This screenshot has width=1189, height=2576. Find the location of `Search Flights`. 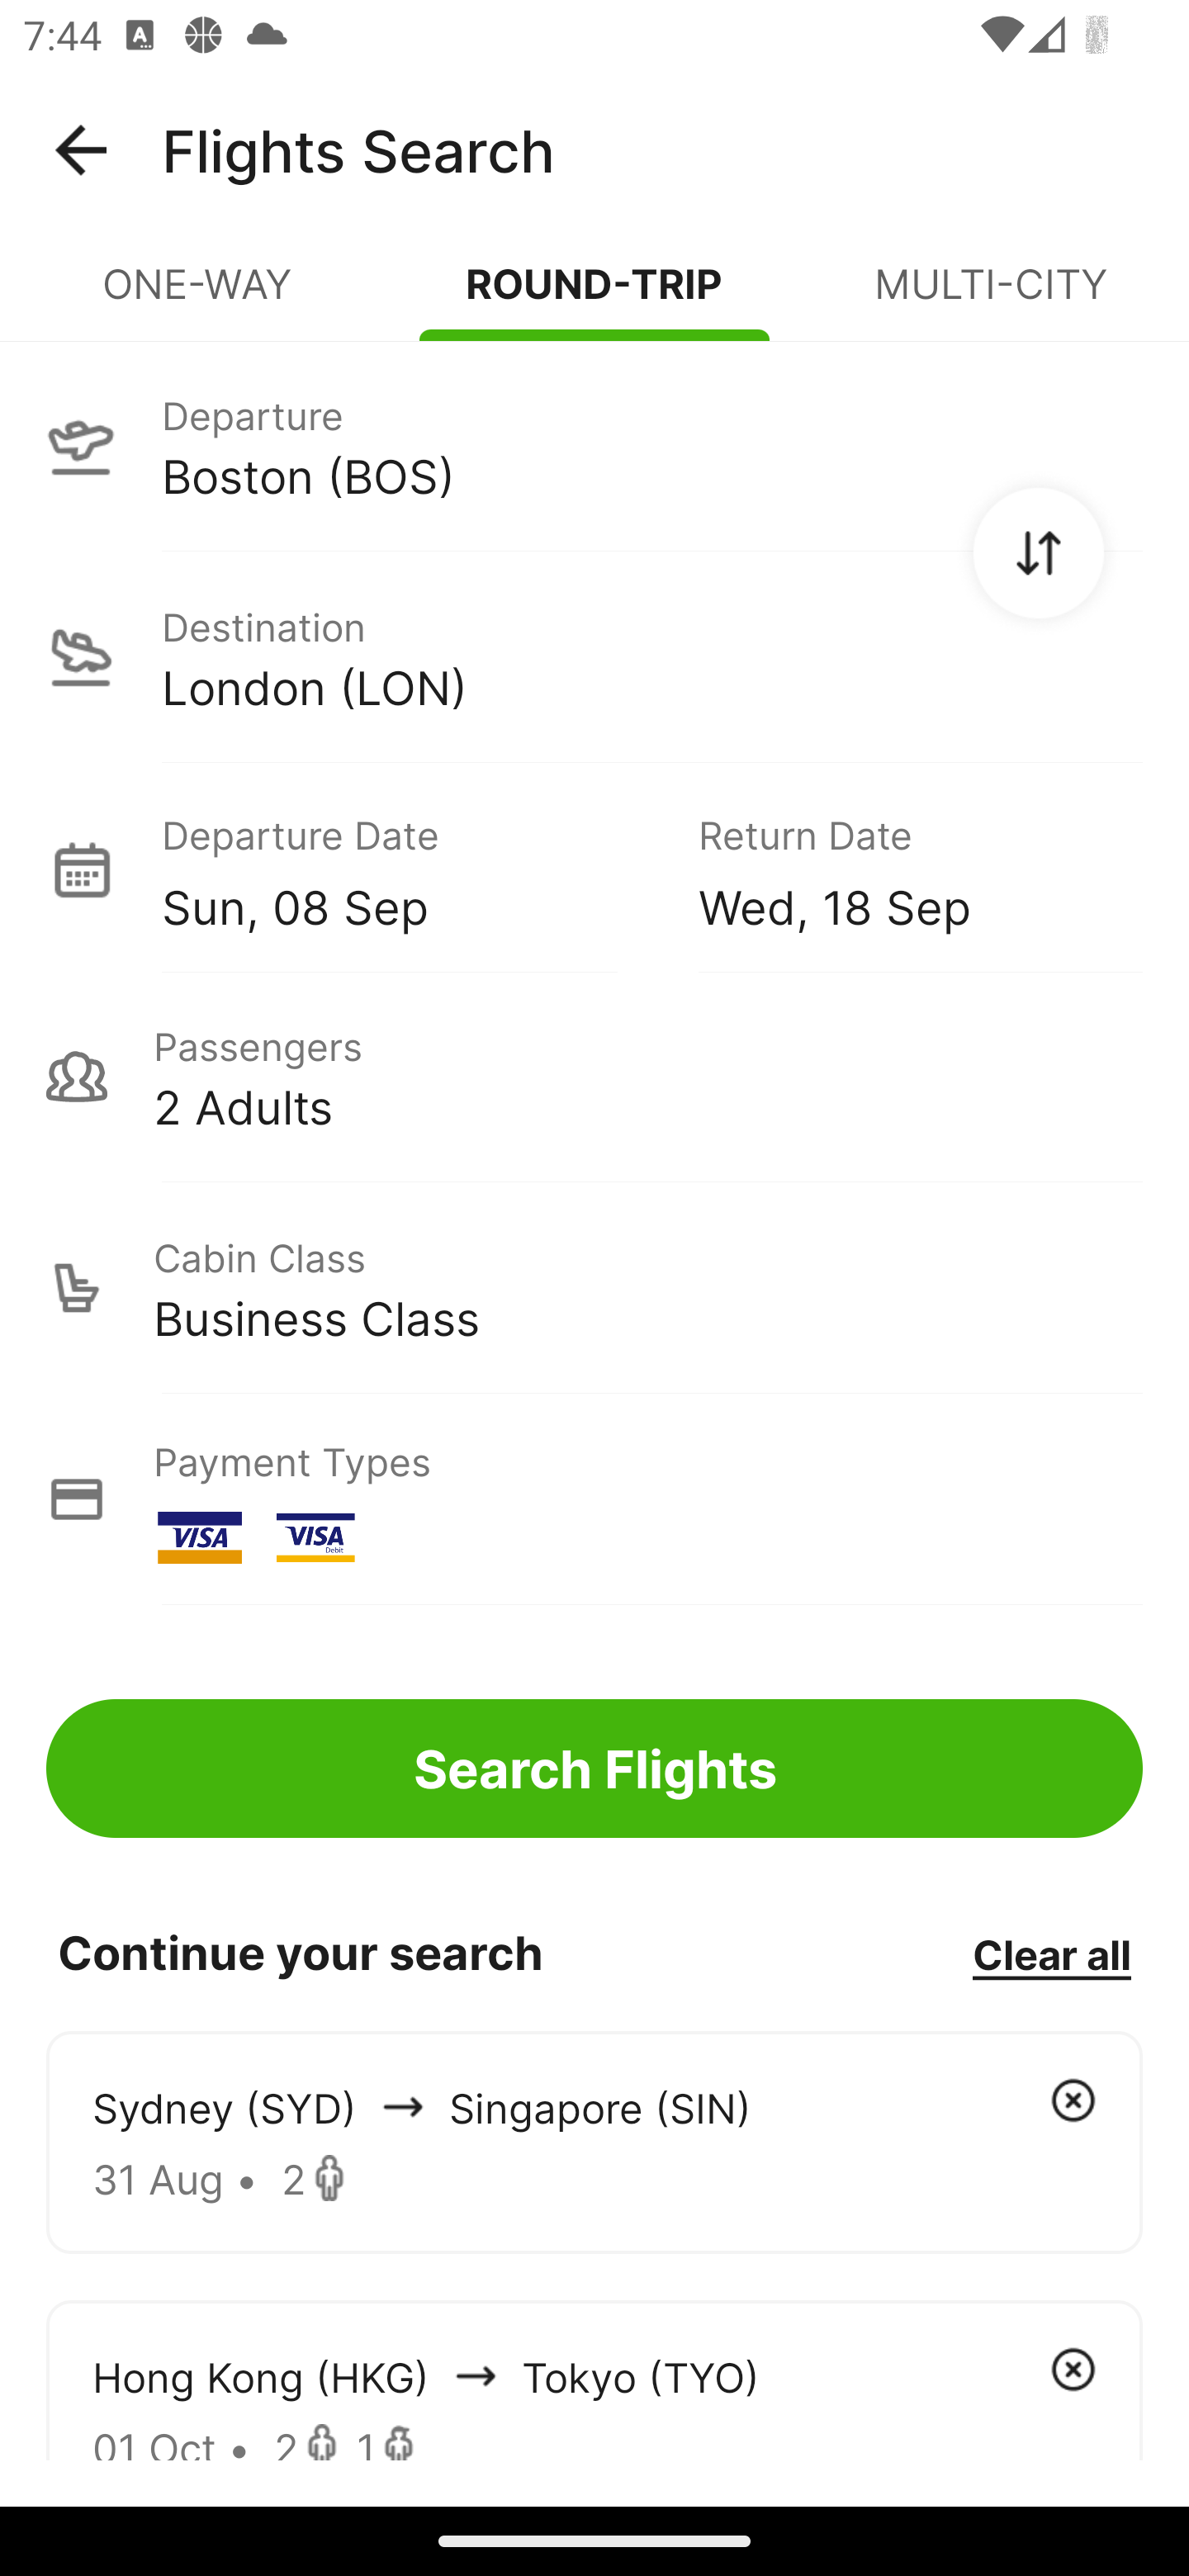

Search Flights is located at coordinates (594, 1769).